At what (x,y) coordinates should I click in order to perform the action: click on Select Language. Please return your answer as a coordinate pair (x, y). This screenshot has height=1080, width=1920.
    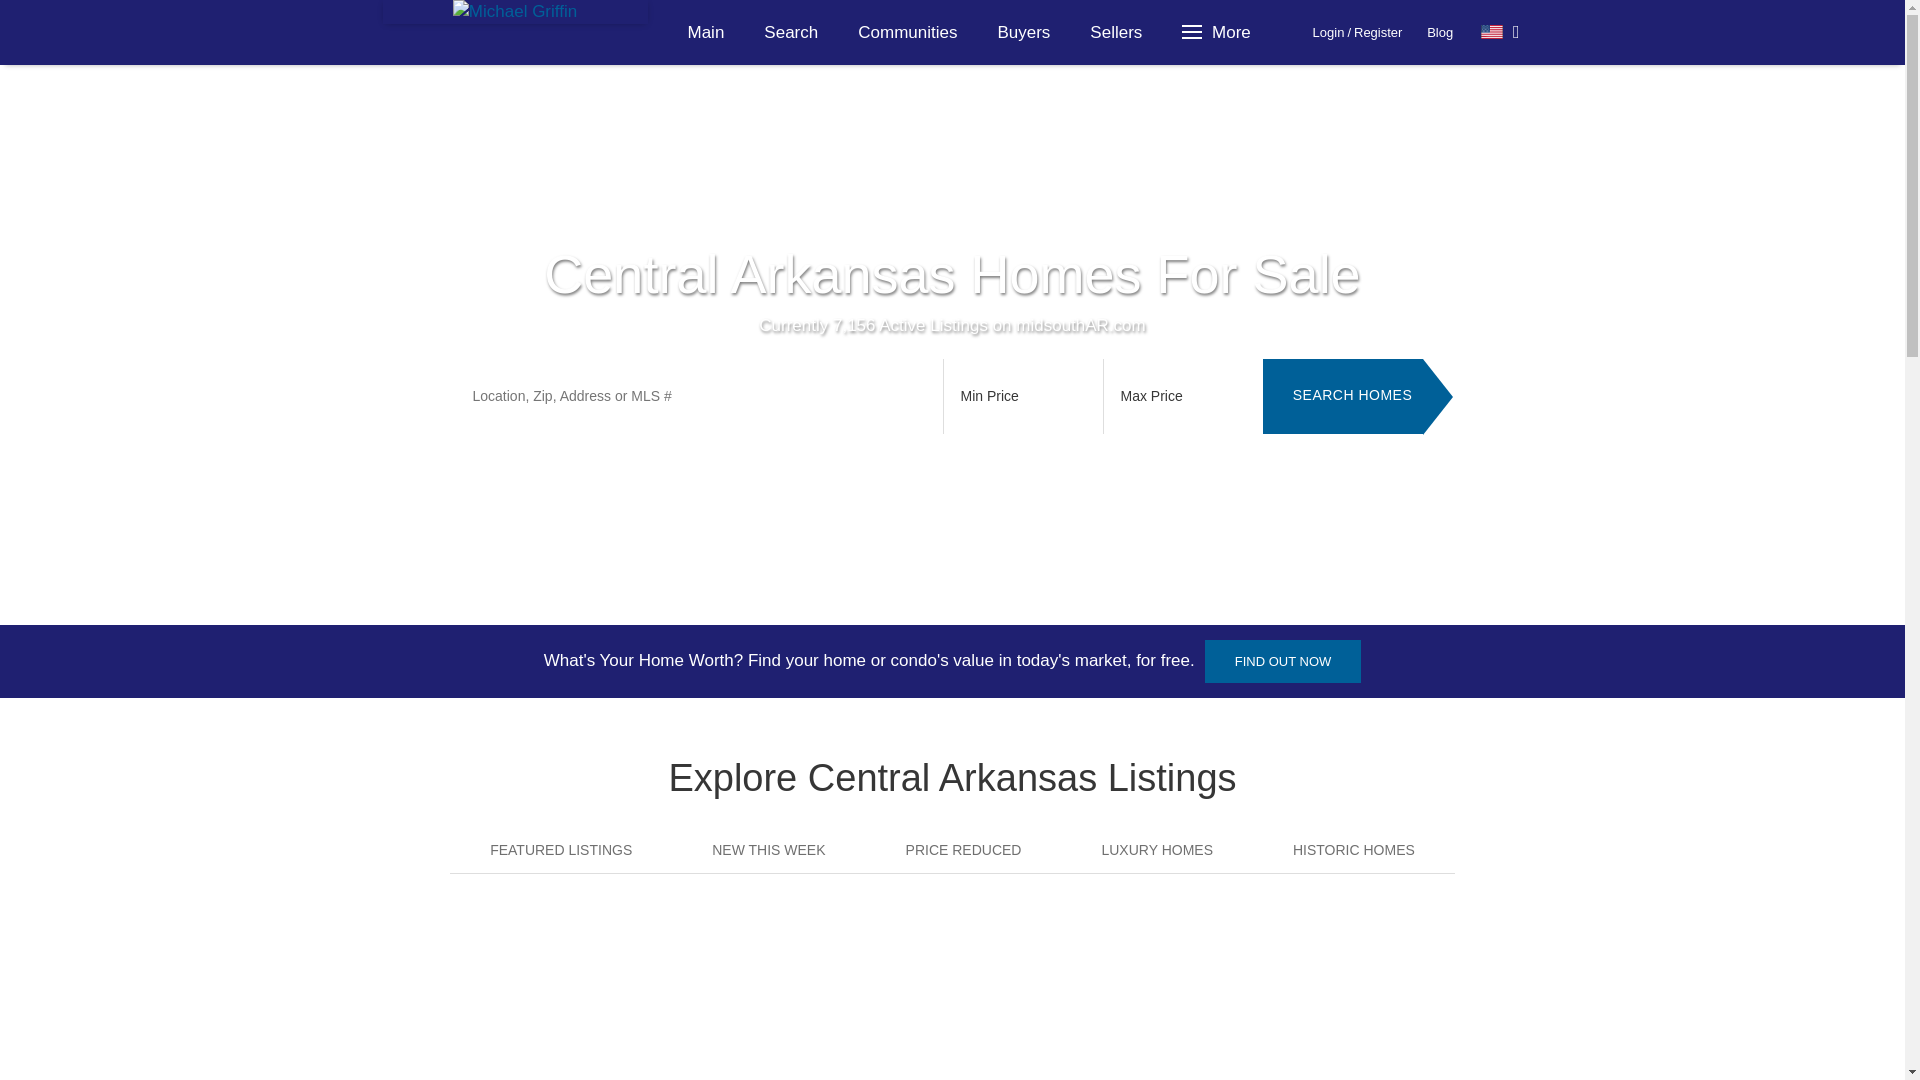
    Looking at the image, I should click on (1500, 32).